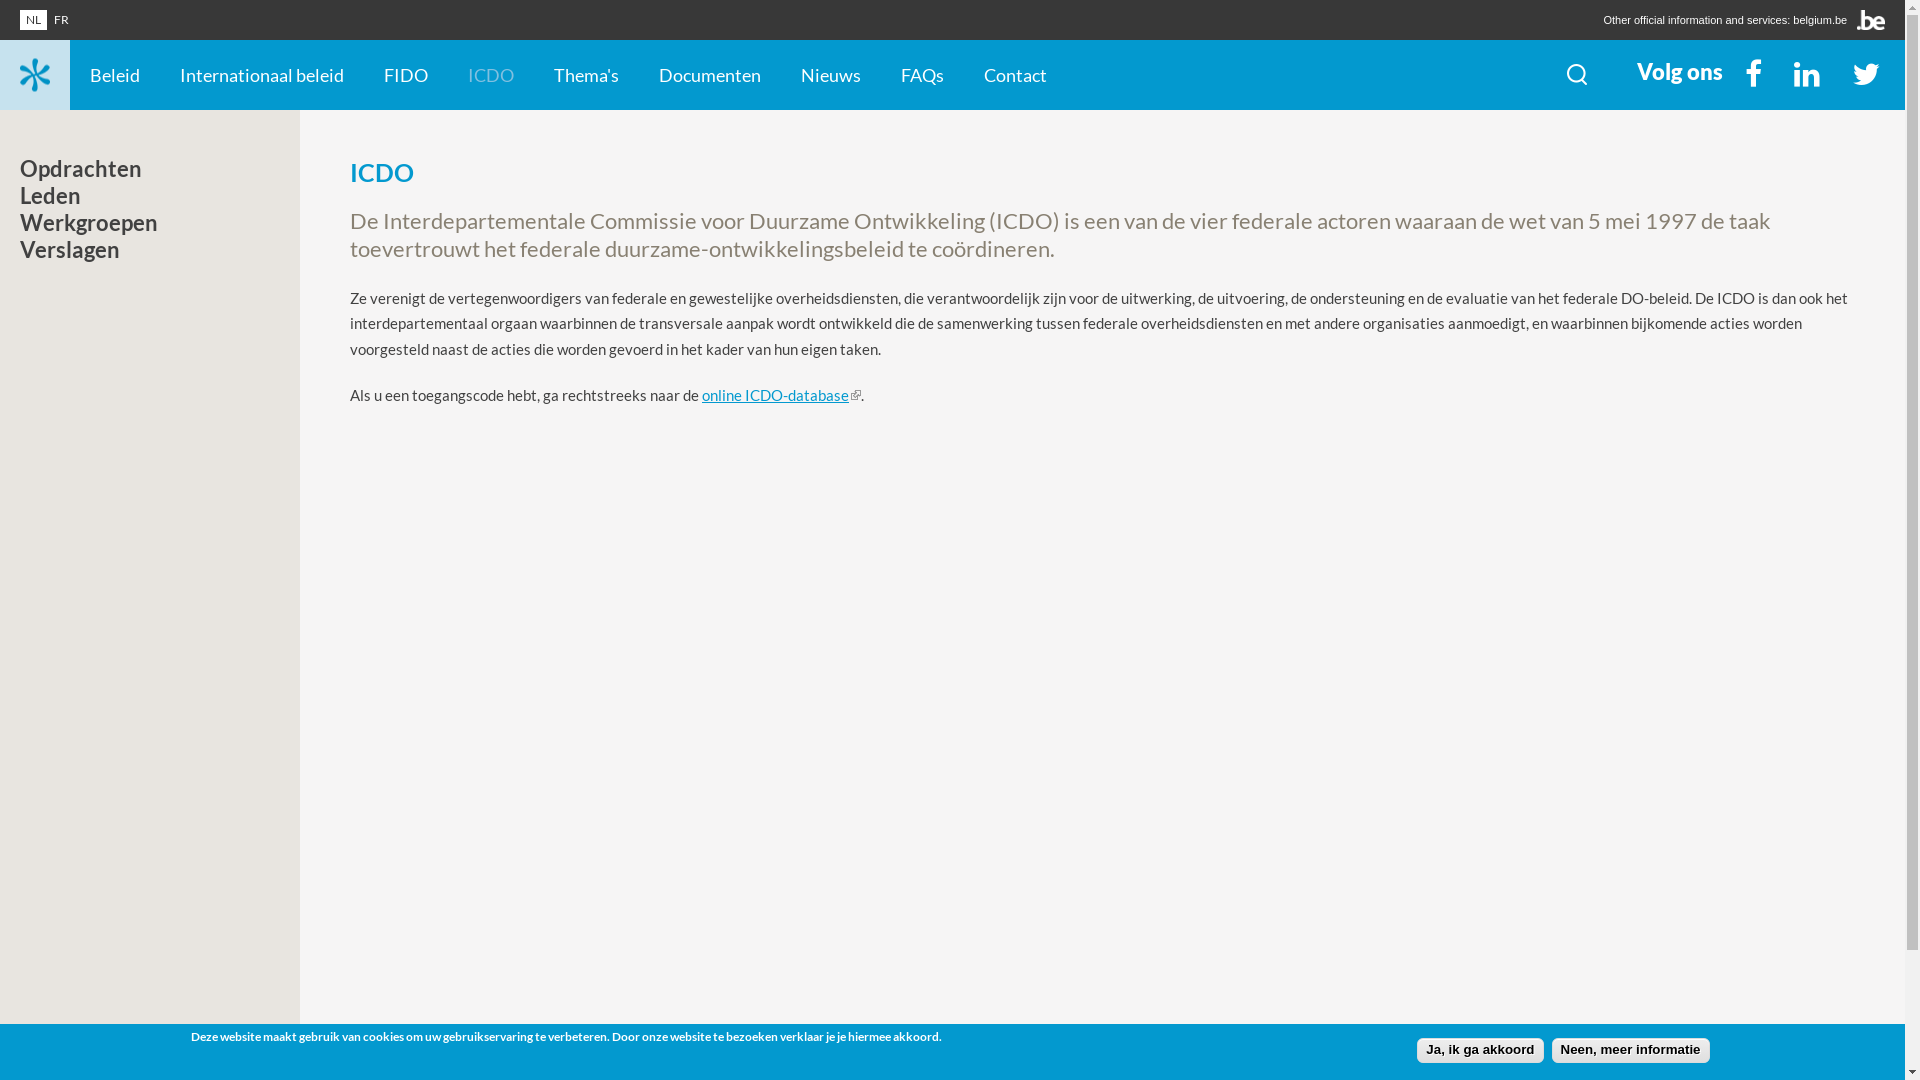 The width and height of the screenshot is (1920, 1080). I want to click on FR, so click(62, 20).